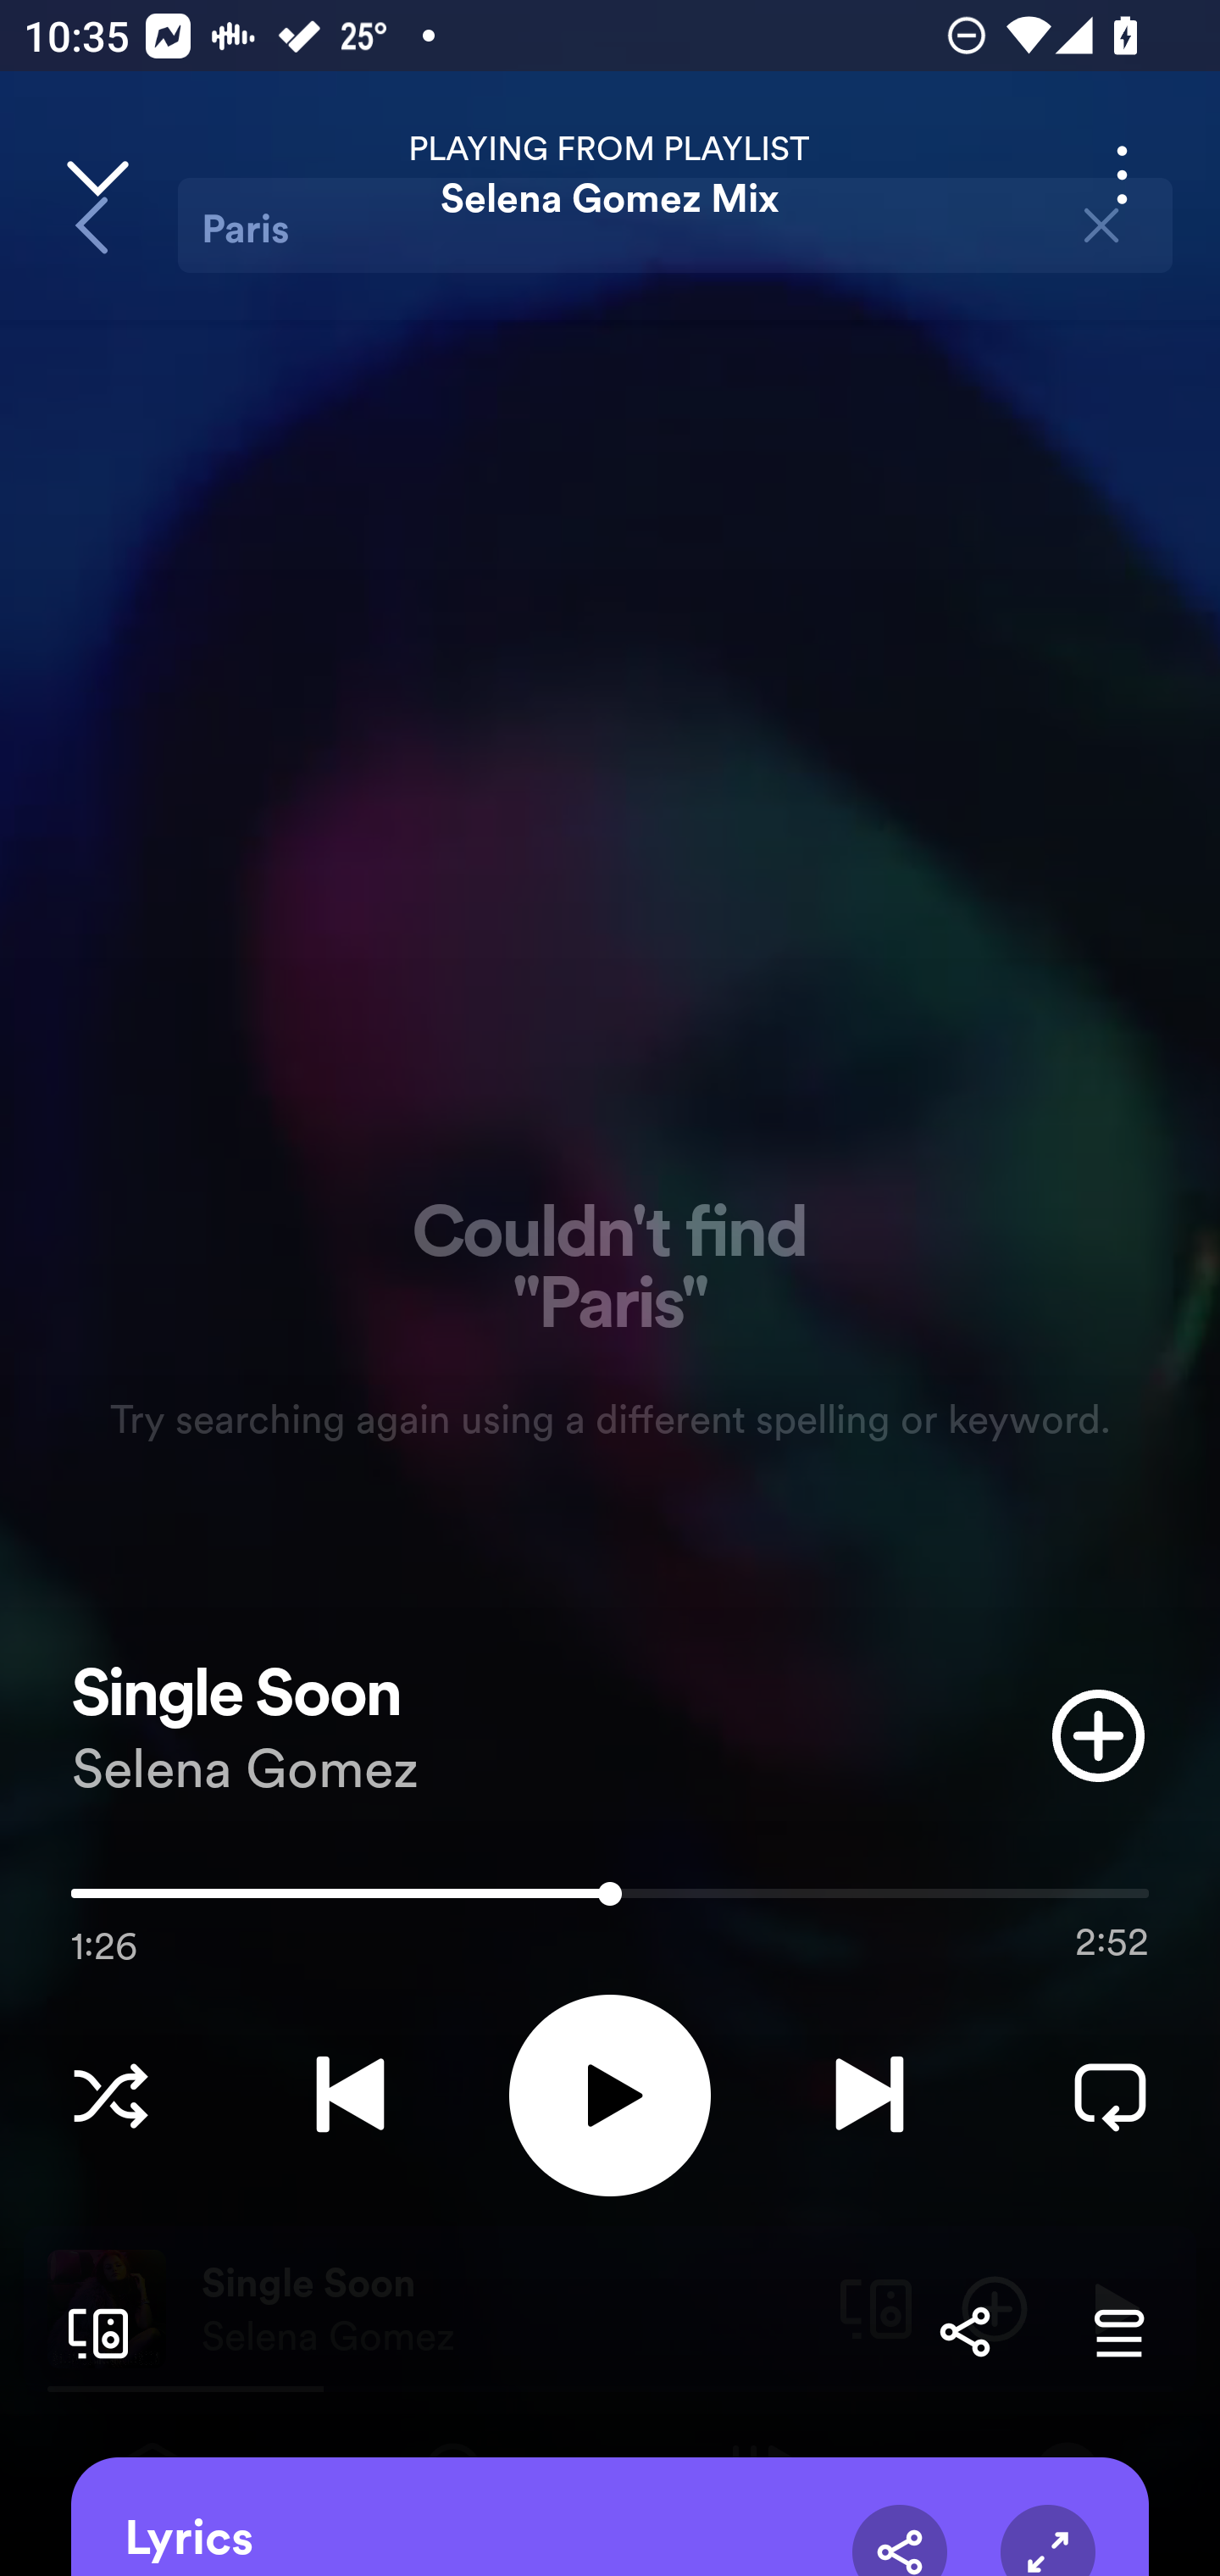  I want to click on Previous, so click(350, 2095).